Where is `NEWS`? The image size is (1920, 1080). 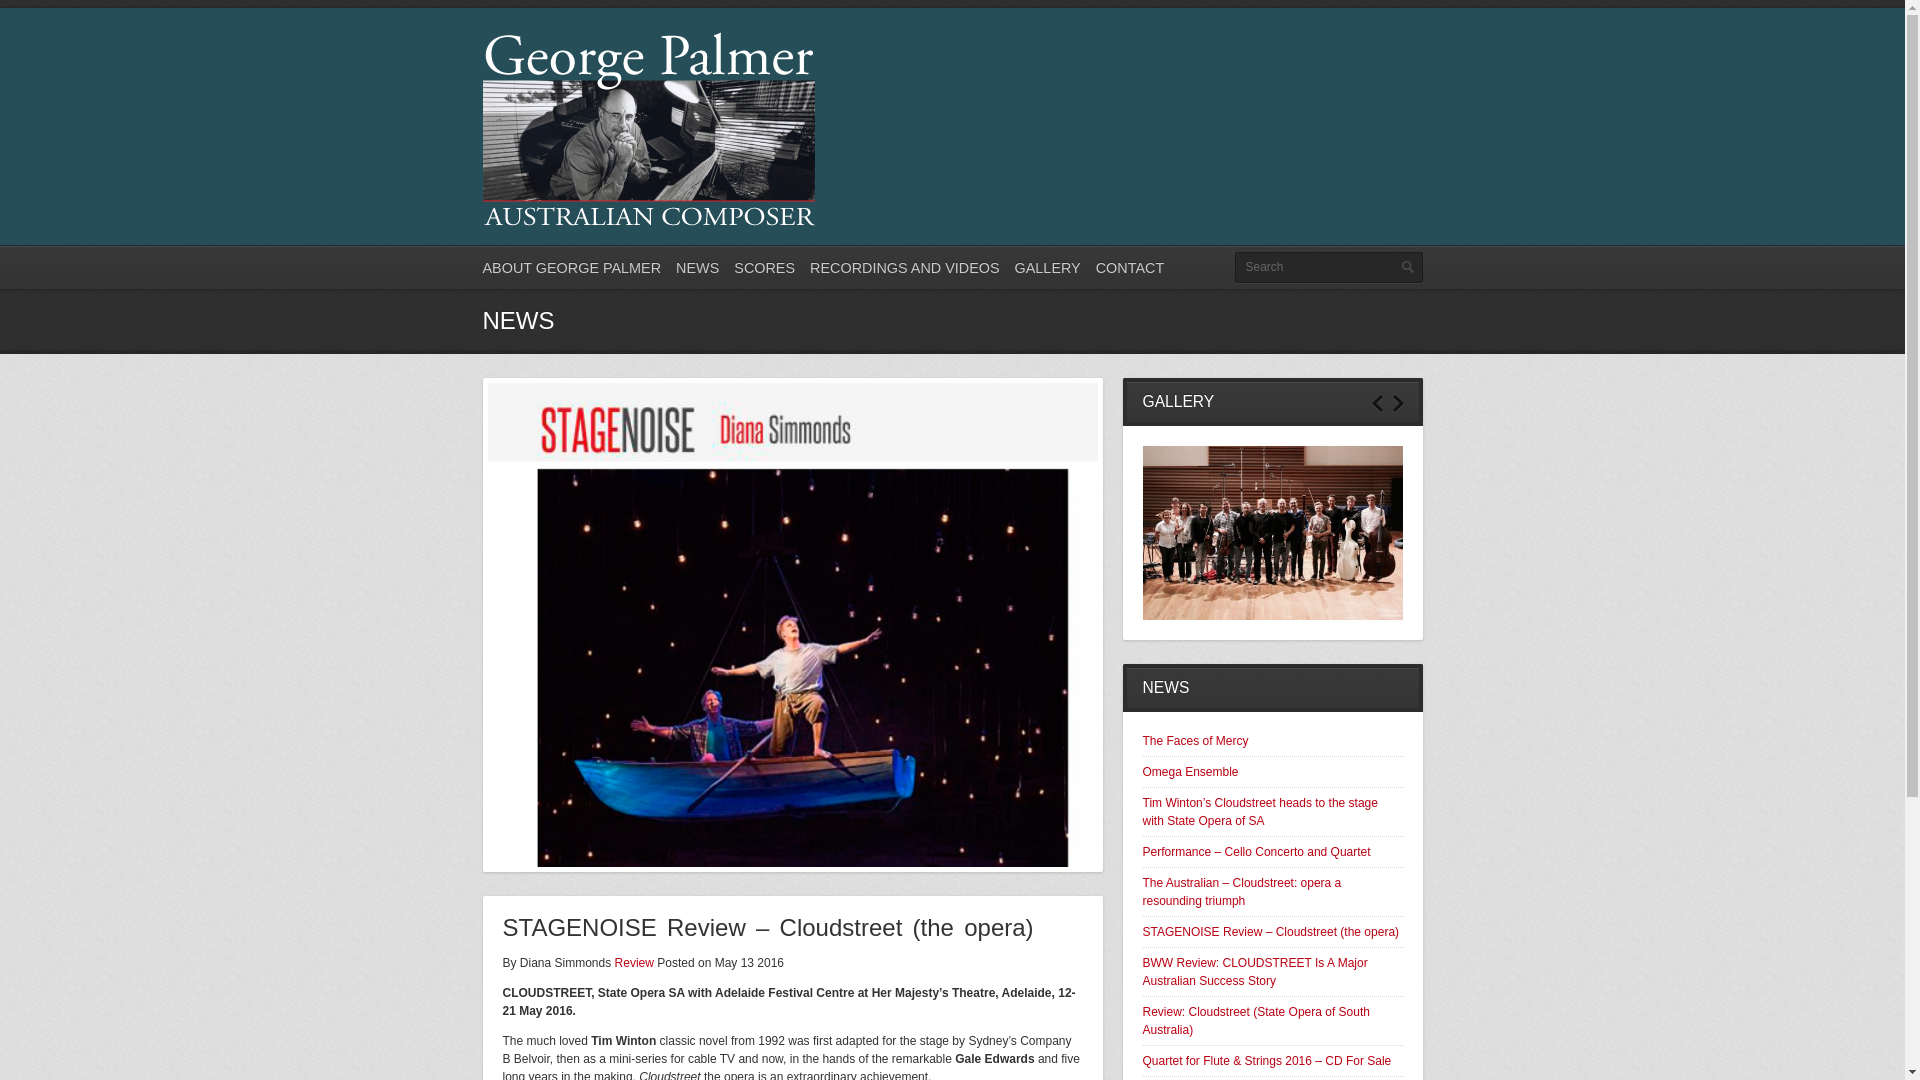 NEWS is located at coordinates (698, 268).